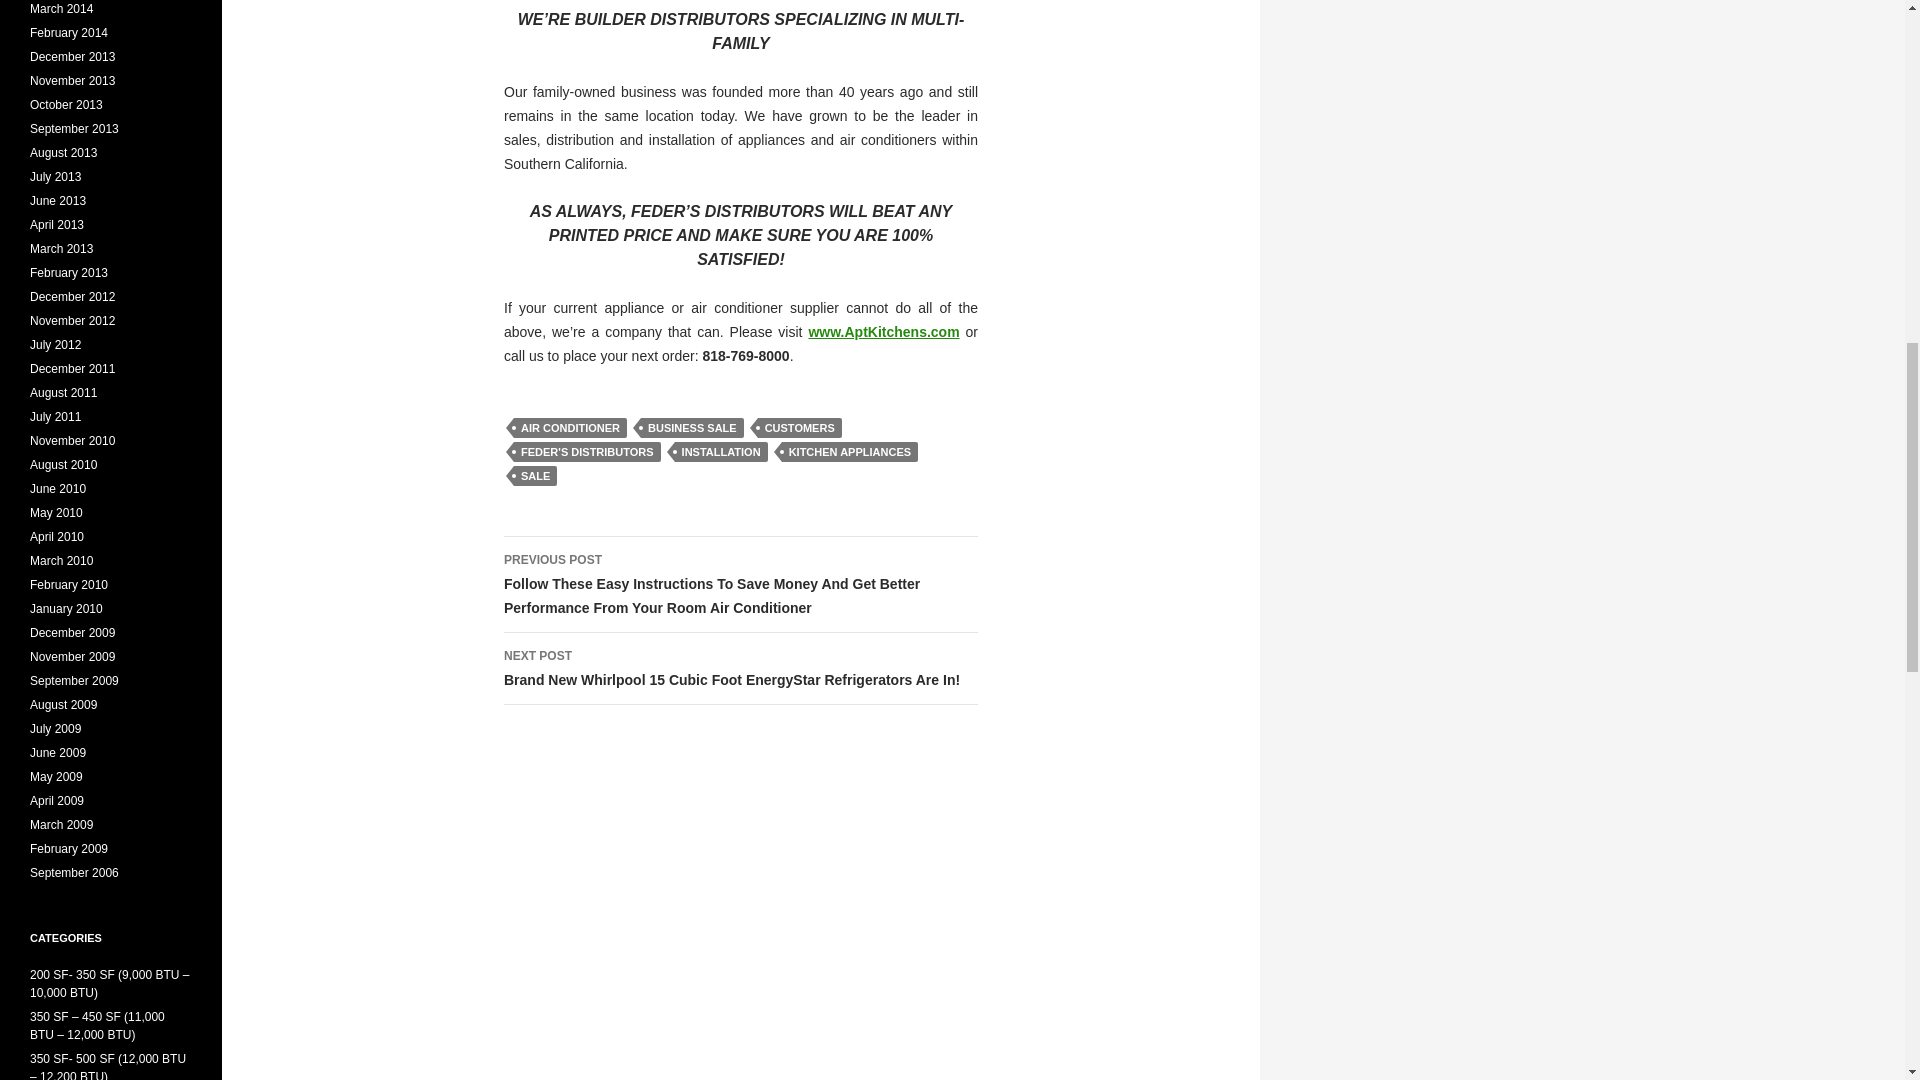 This screenshot has height=1080, width=1920. What do you see at coordinates (849, 452) in the screenshot?
I see `KITCHEN APPLIANCES` at bounding box center [849, 452].